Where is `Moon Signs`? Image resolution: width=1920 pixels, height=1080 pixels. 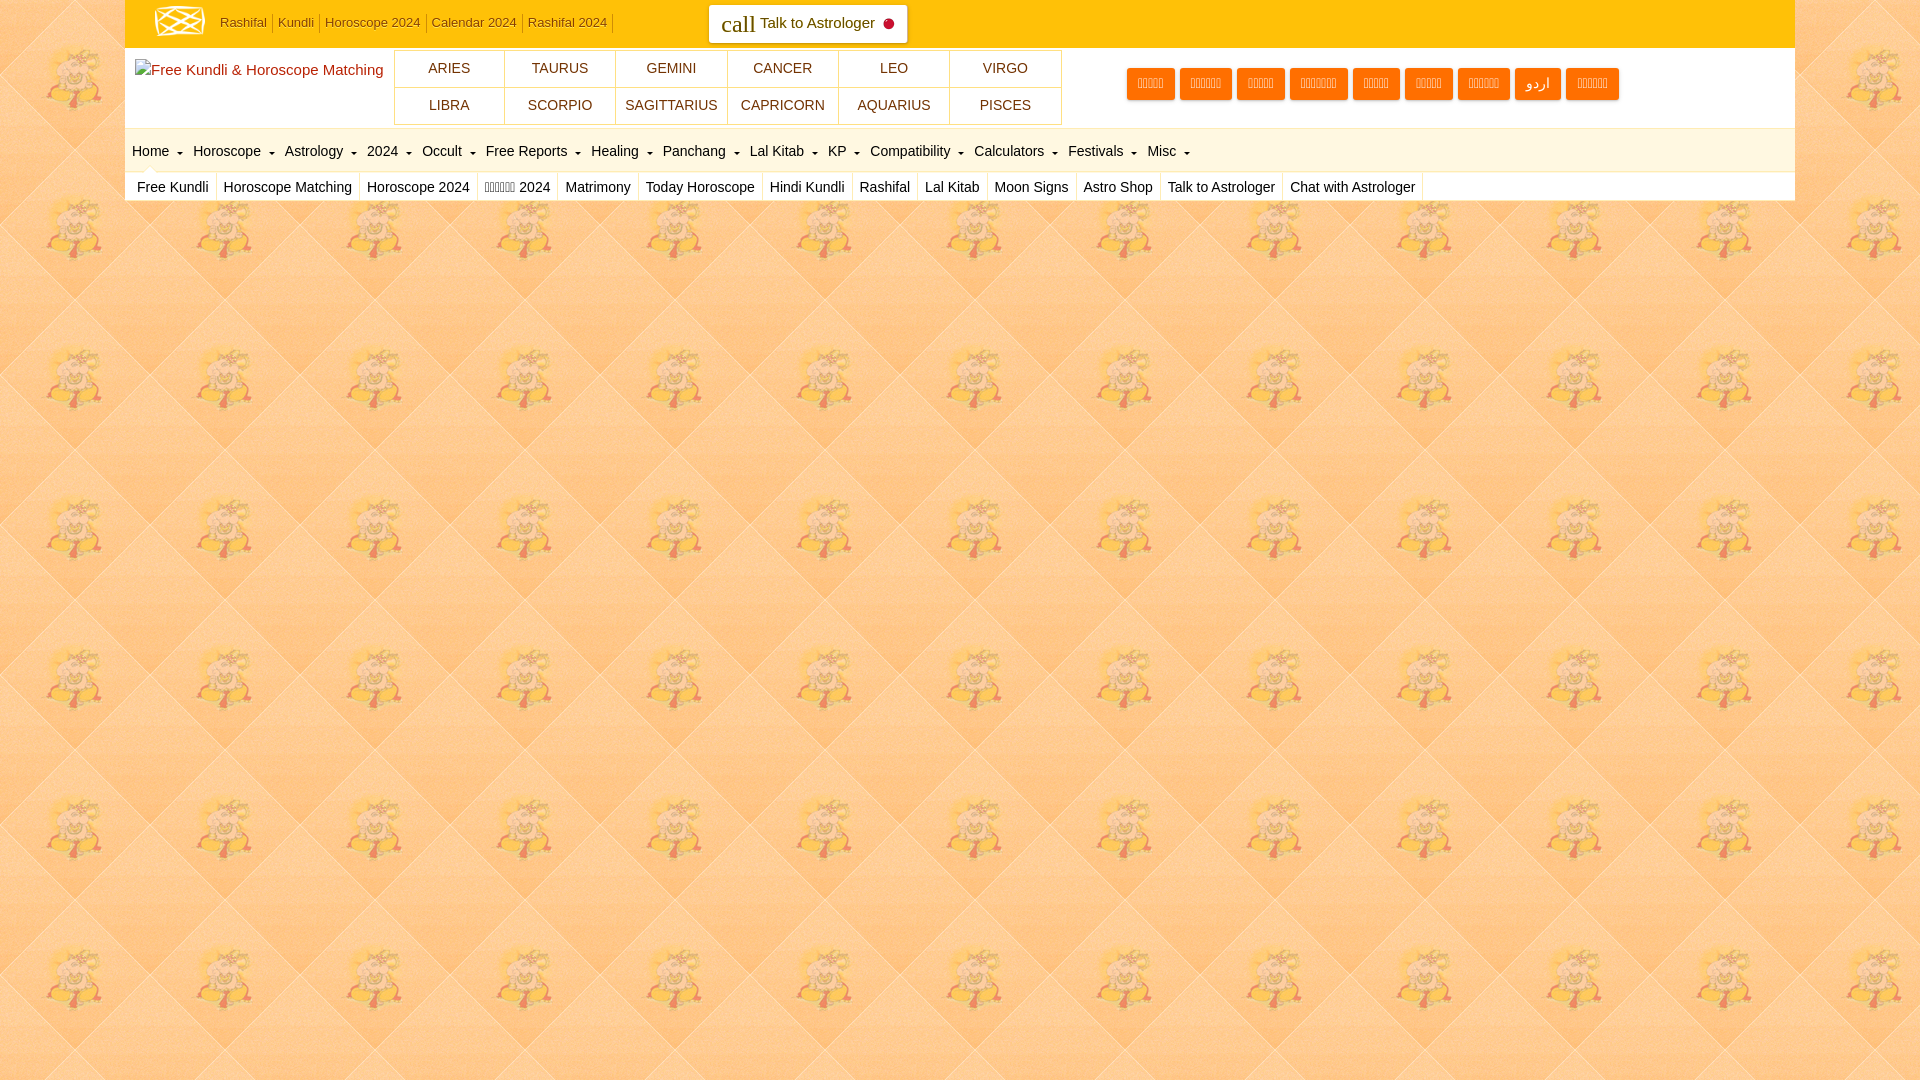
Moon Signs is located at coordinates (1032, 186).